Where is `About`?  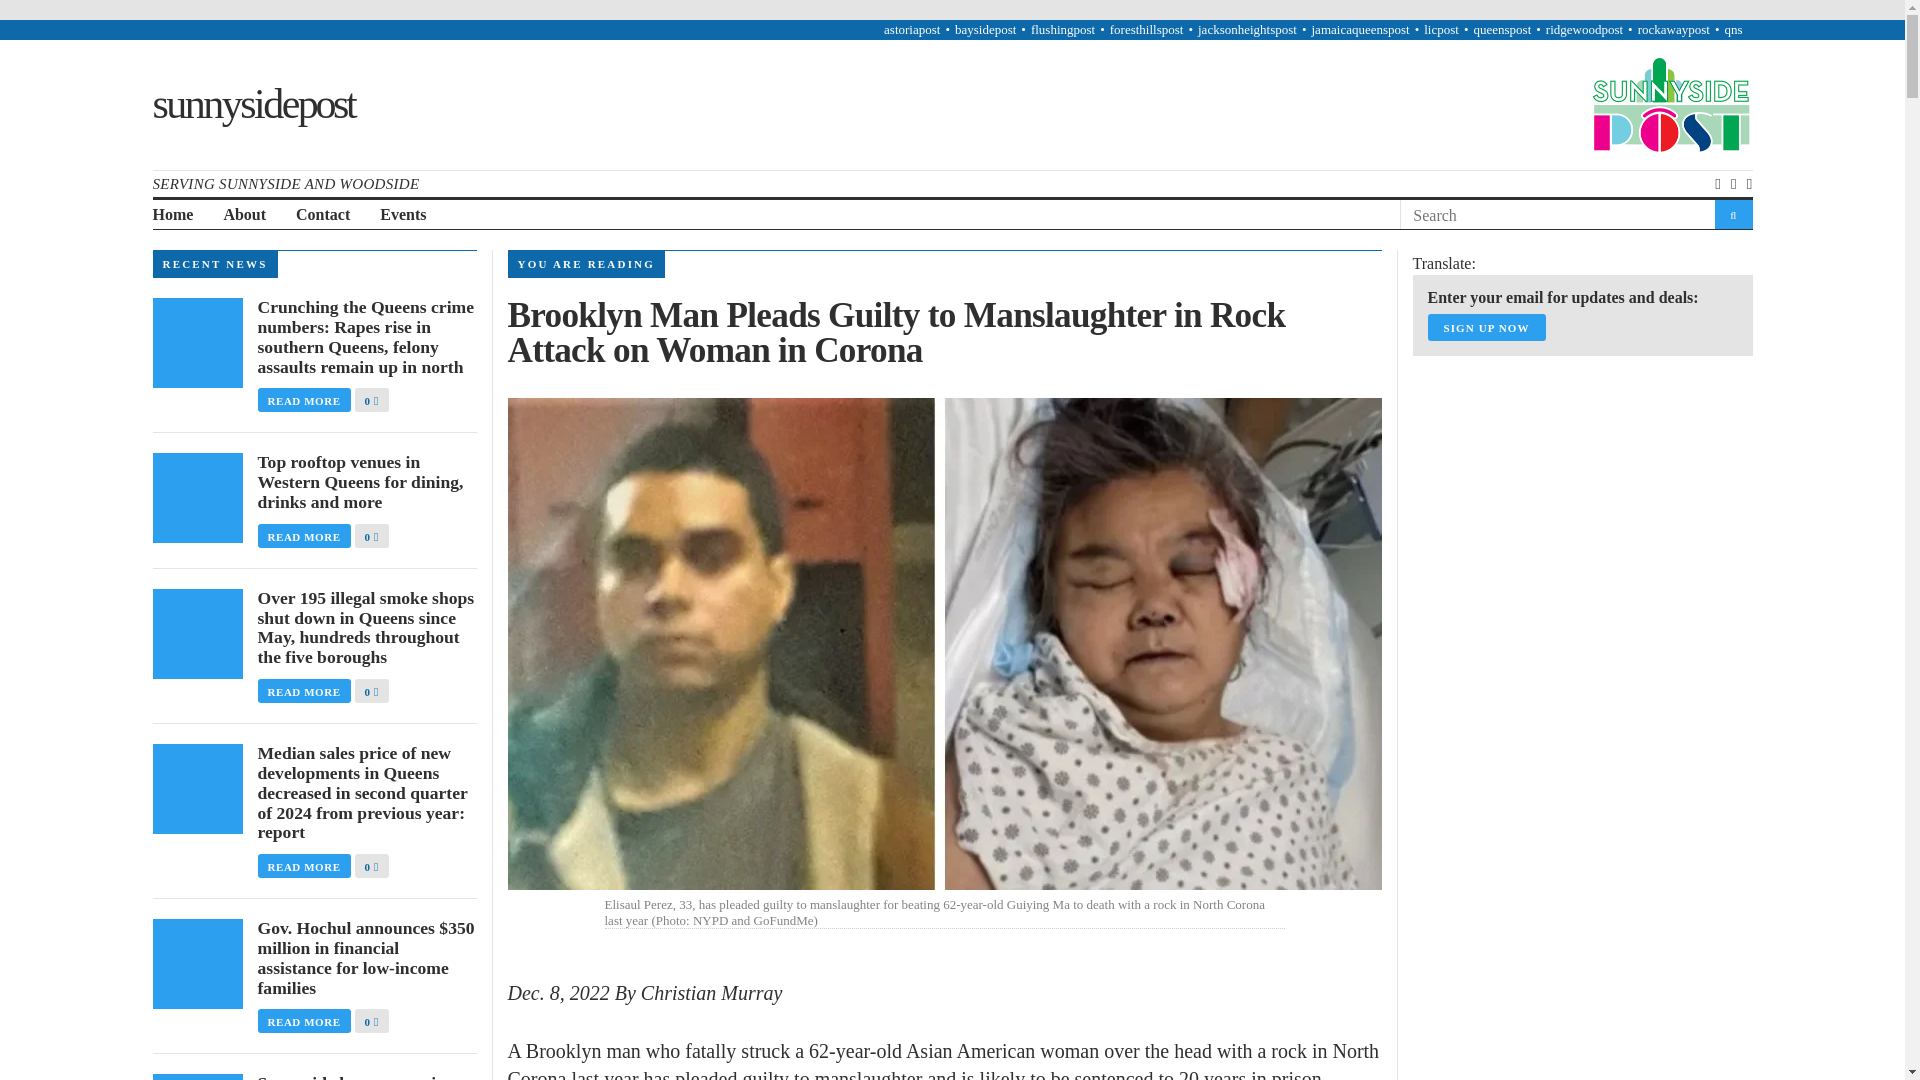 About is located at coordinates (244, 215).